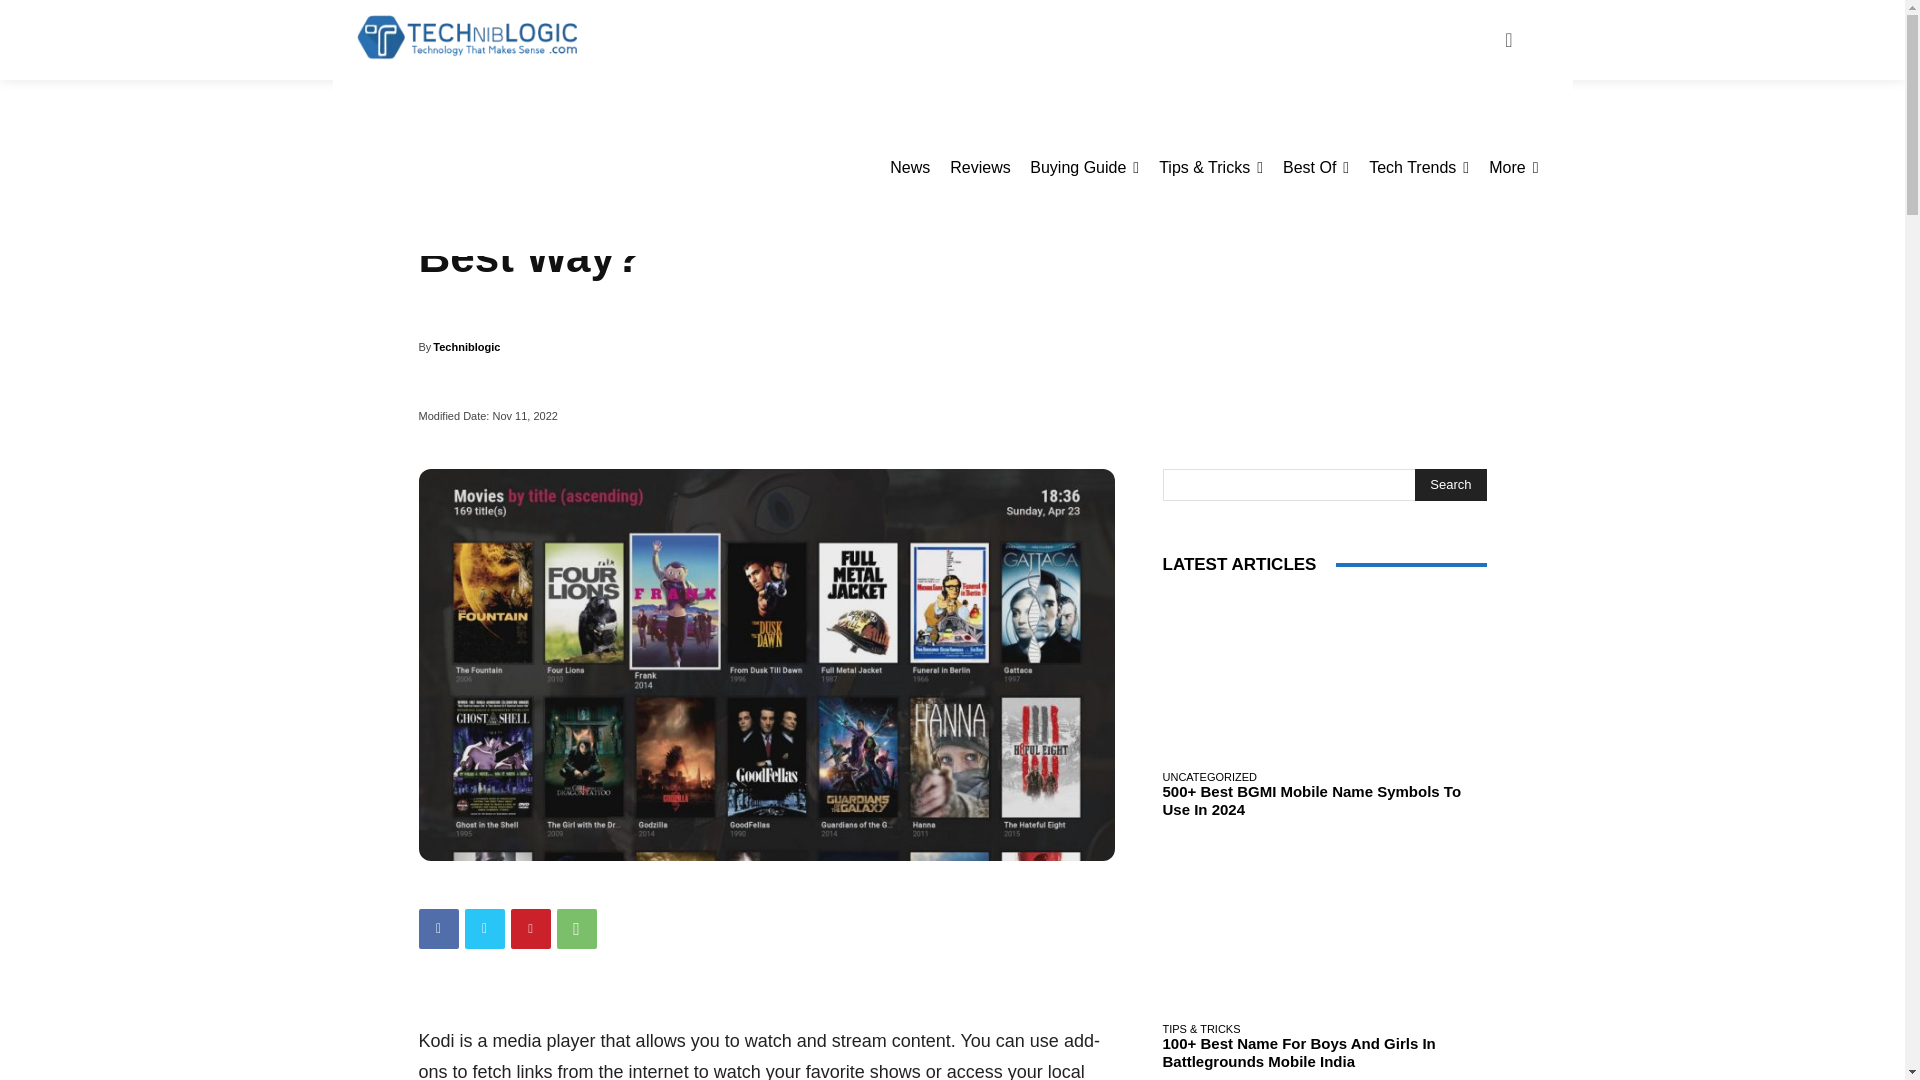 Image resolution: width=1920 pixels, height=1080 pixels. Describe the element at coordinates (1084, 168) in the screenshot. I see `Buying Guide` at that location.